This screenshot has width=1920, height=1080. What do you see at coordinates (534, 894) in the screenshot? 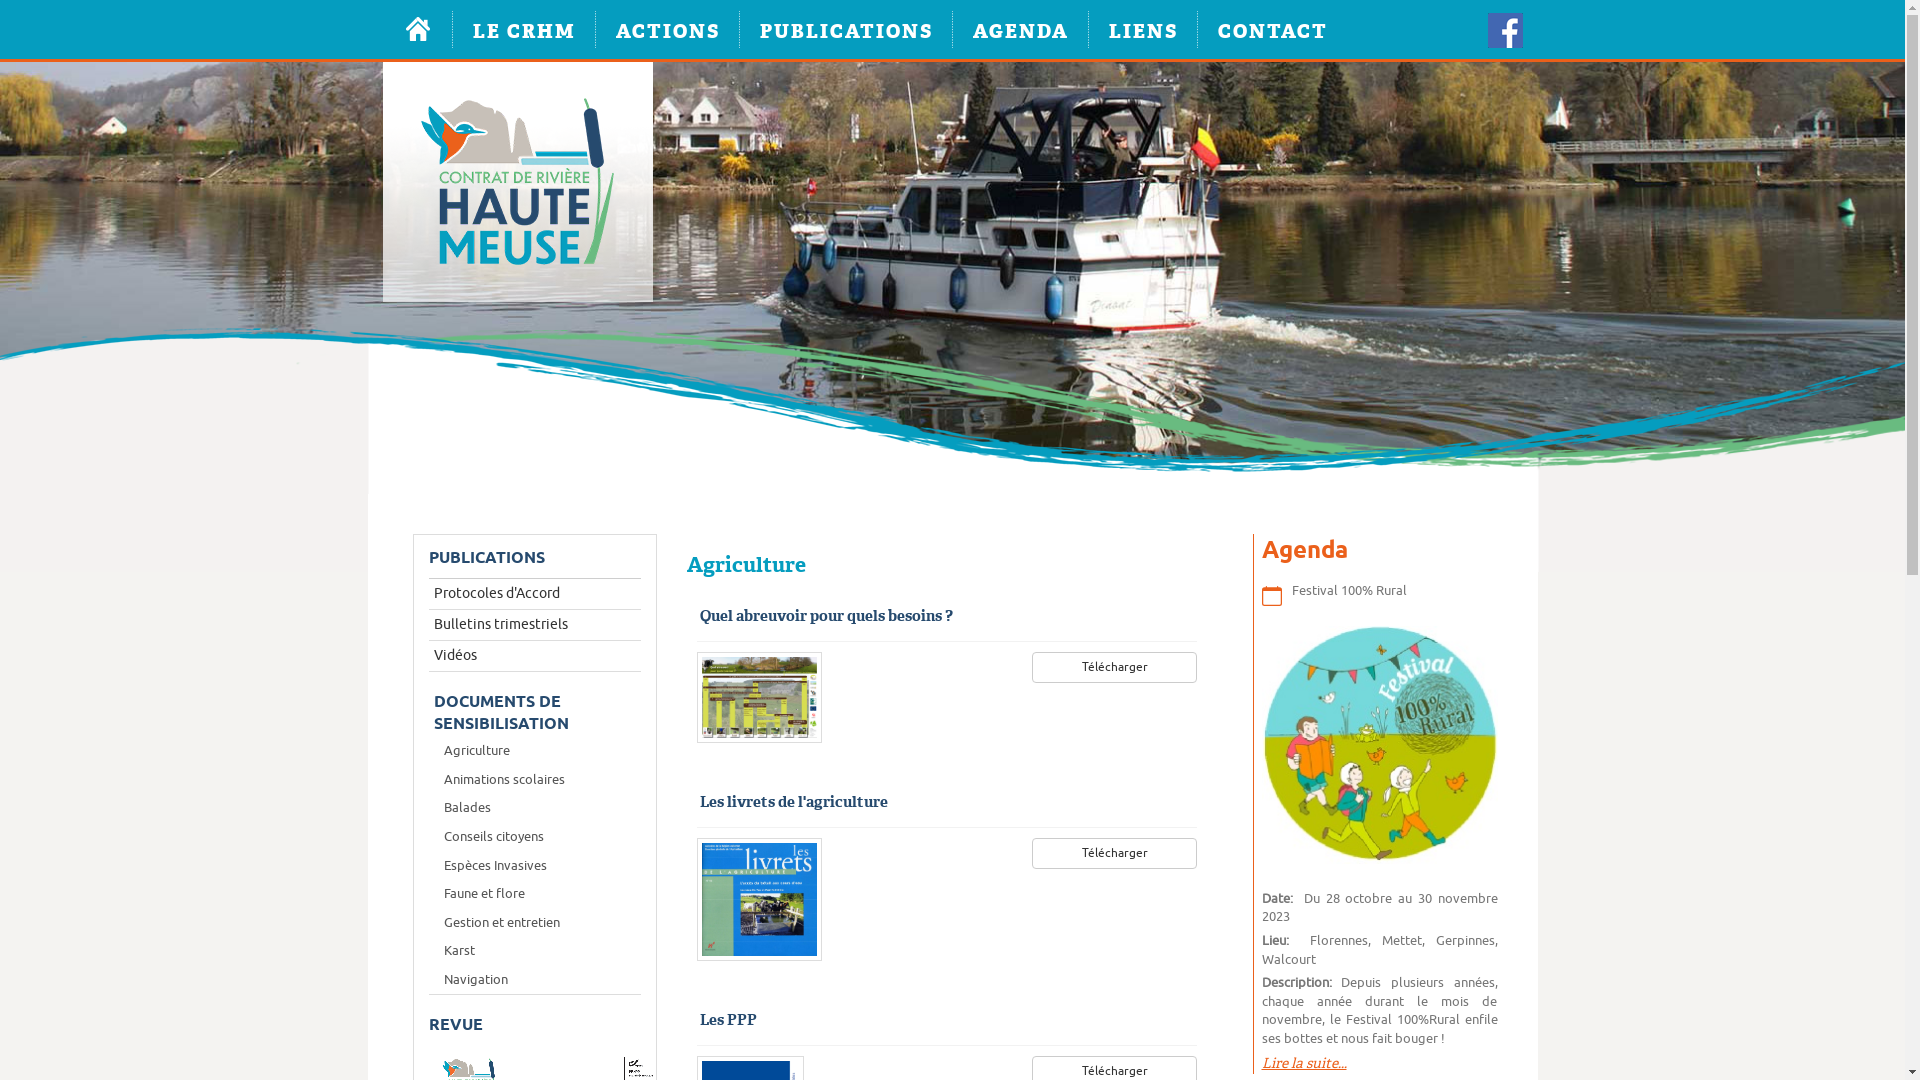
I see `Faune et flore` at bounding box center [534, 894].